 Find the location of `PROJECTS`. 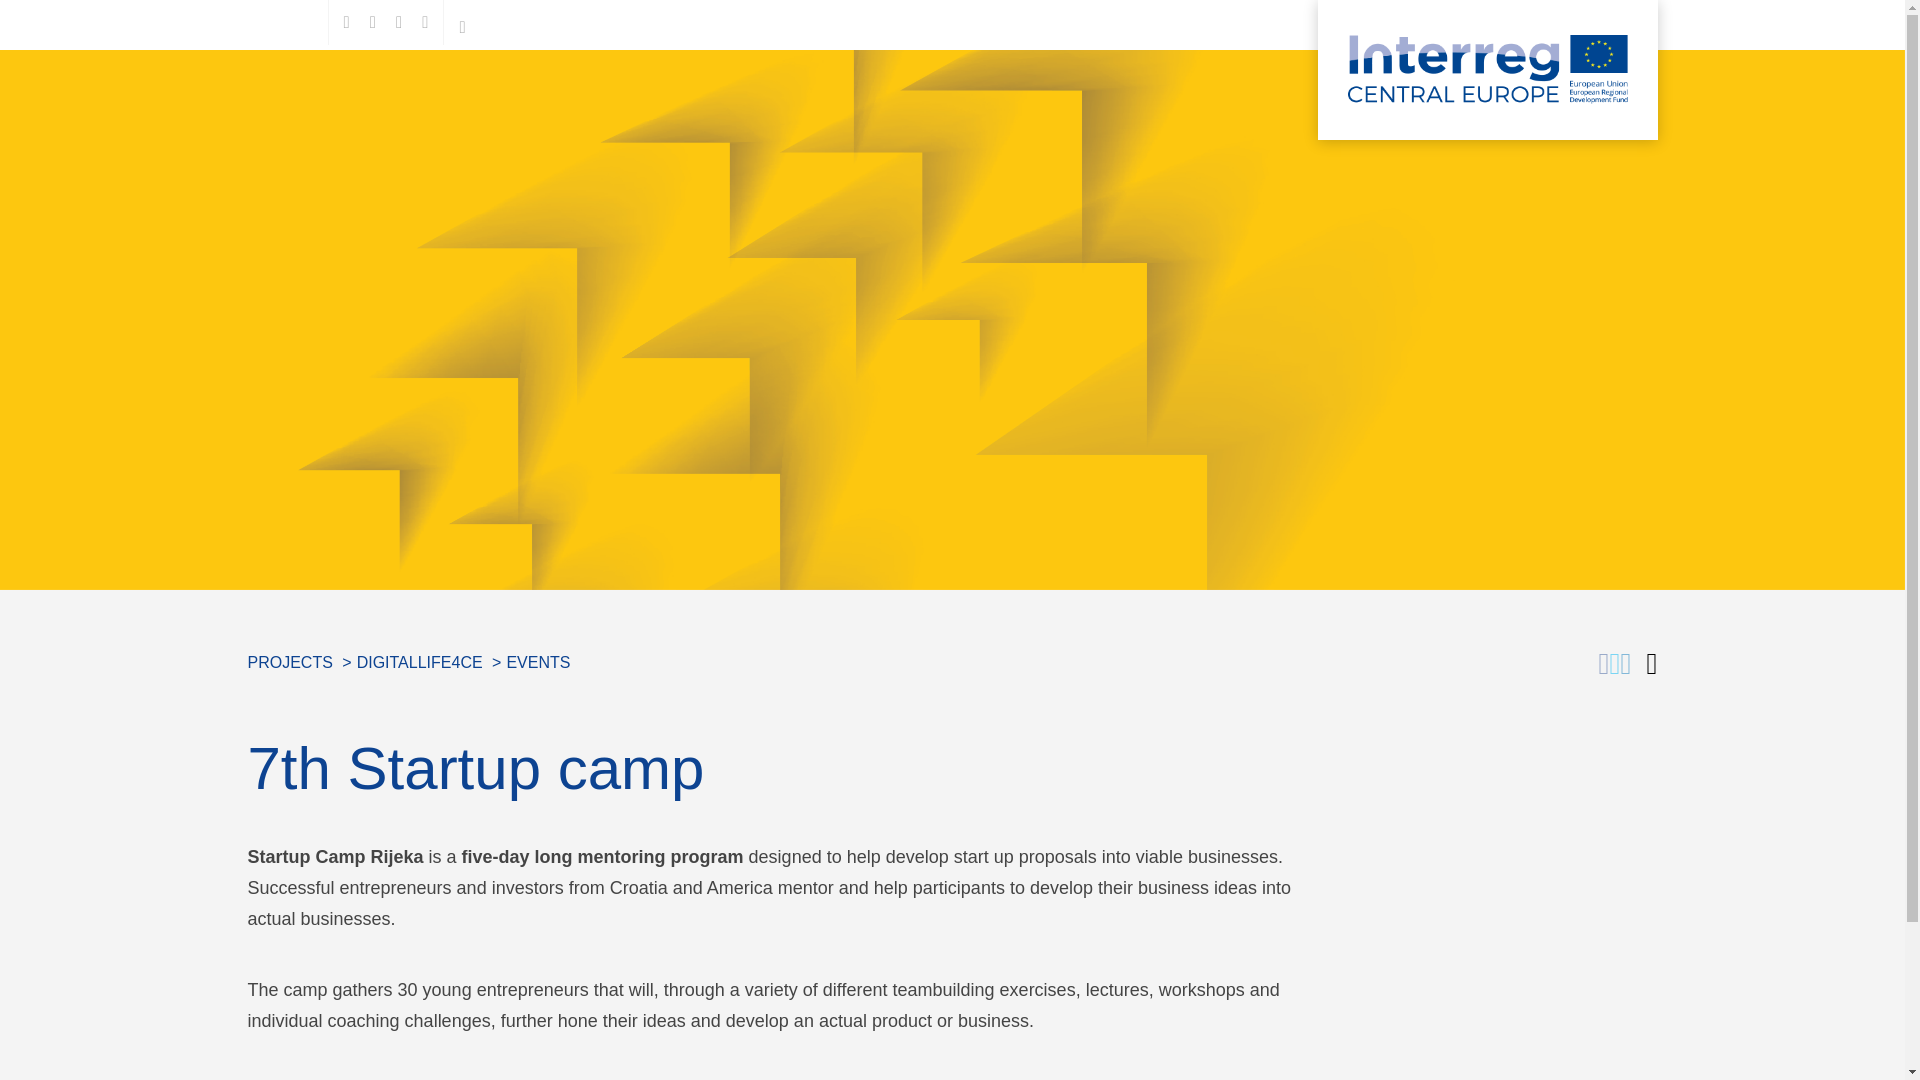

PROJECTS is located at coordinates (290, 662).